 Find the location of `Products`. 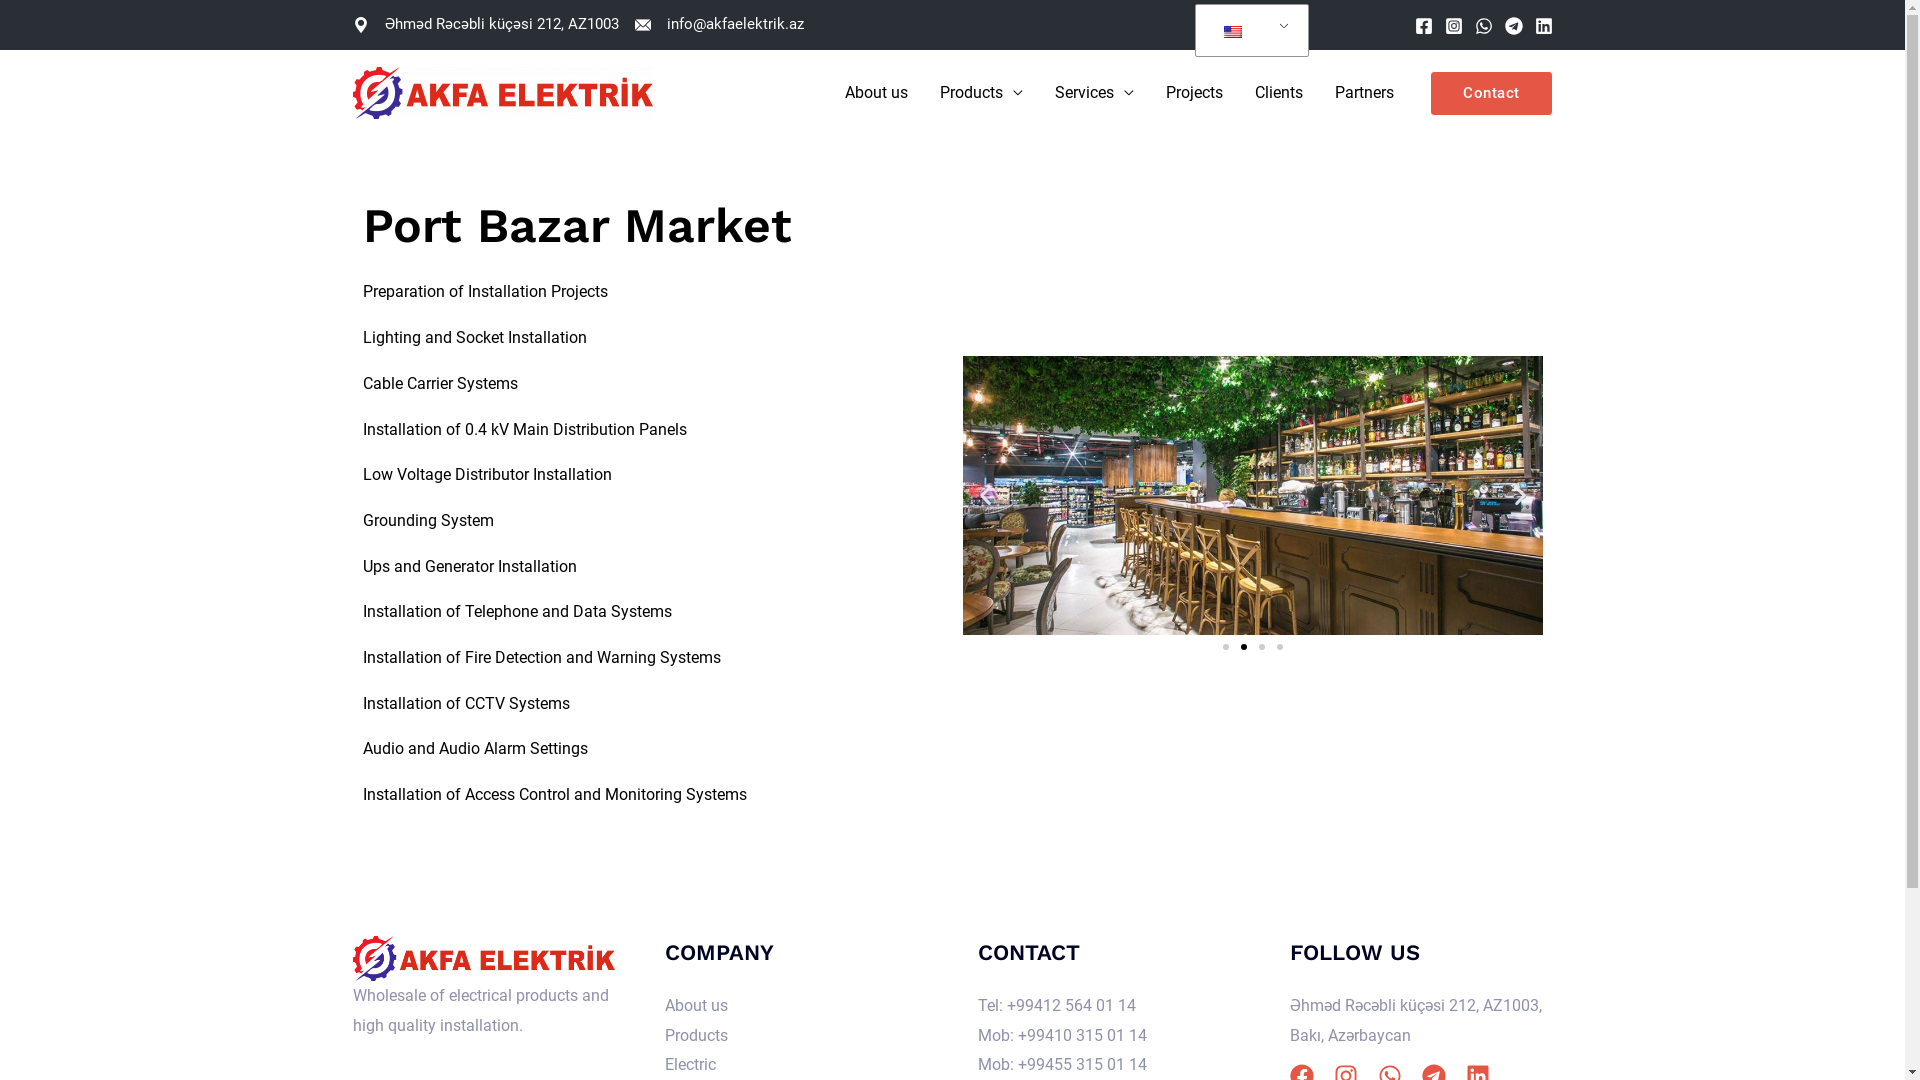

Products is located at coordinates (982, 93).